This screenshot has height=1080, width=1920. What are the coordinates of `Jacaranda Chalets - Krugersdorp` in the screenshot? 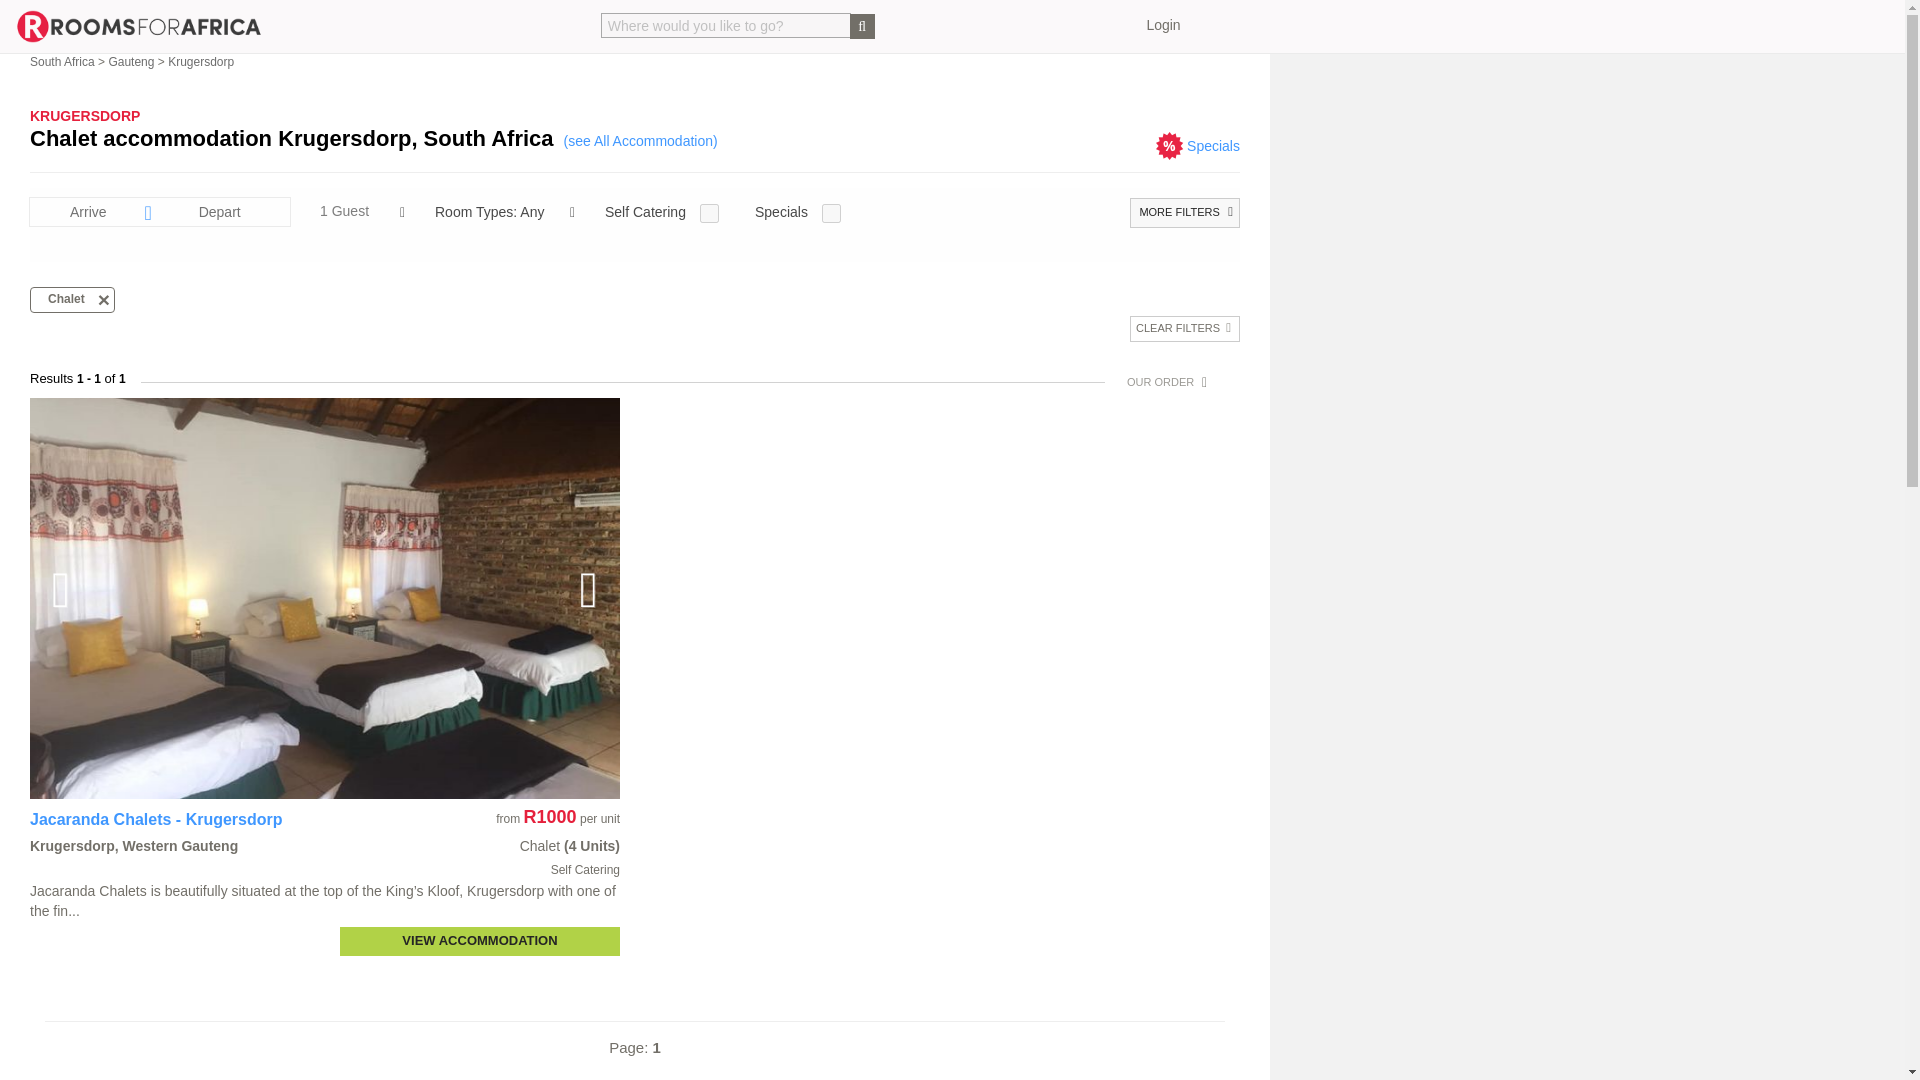 It's located at (156, 820).